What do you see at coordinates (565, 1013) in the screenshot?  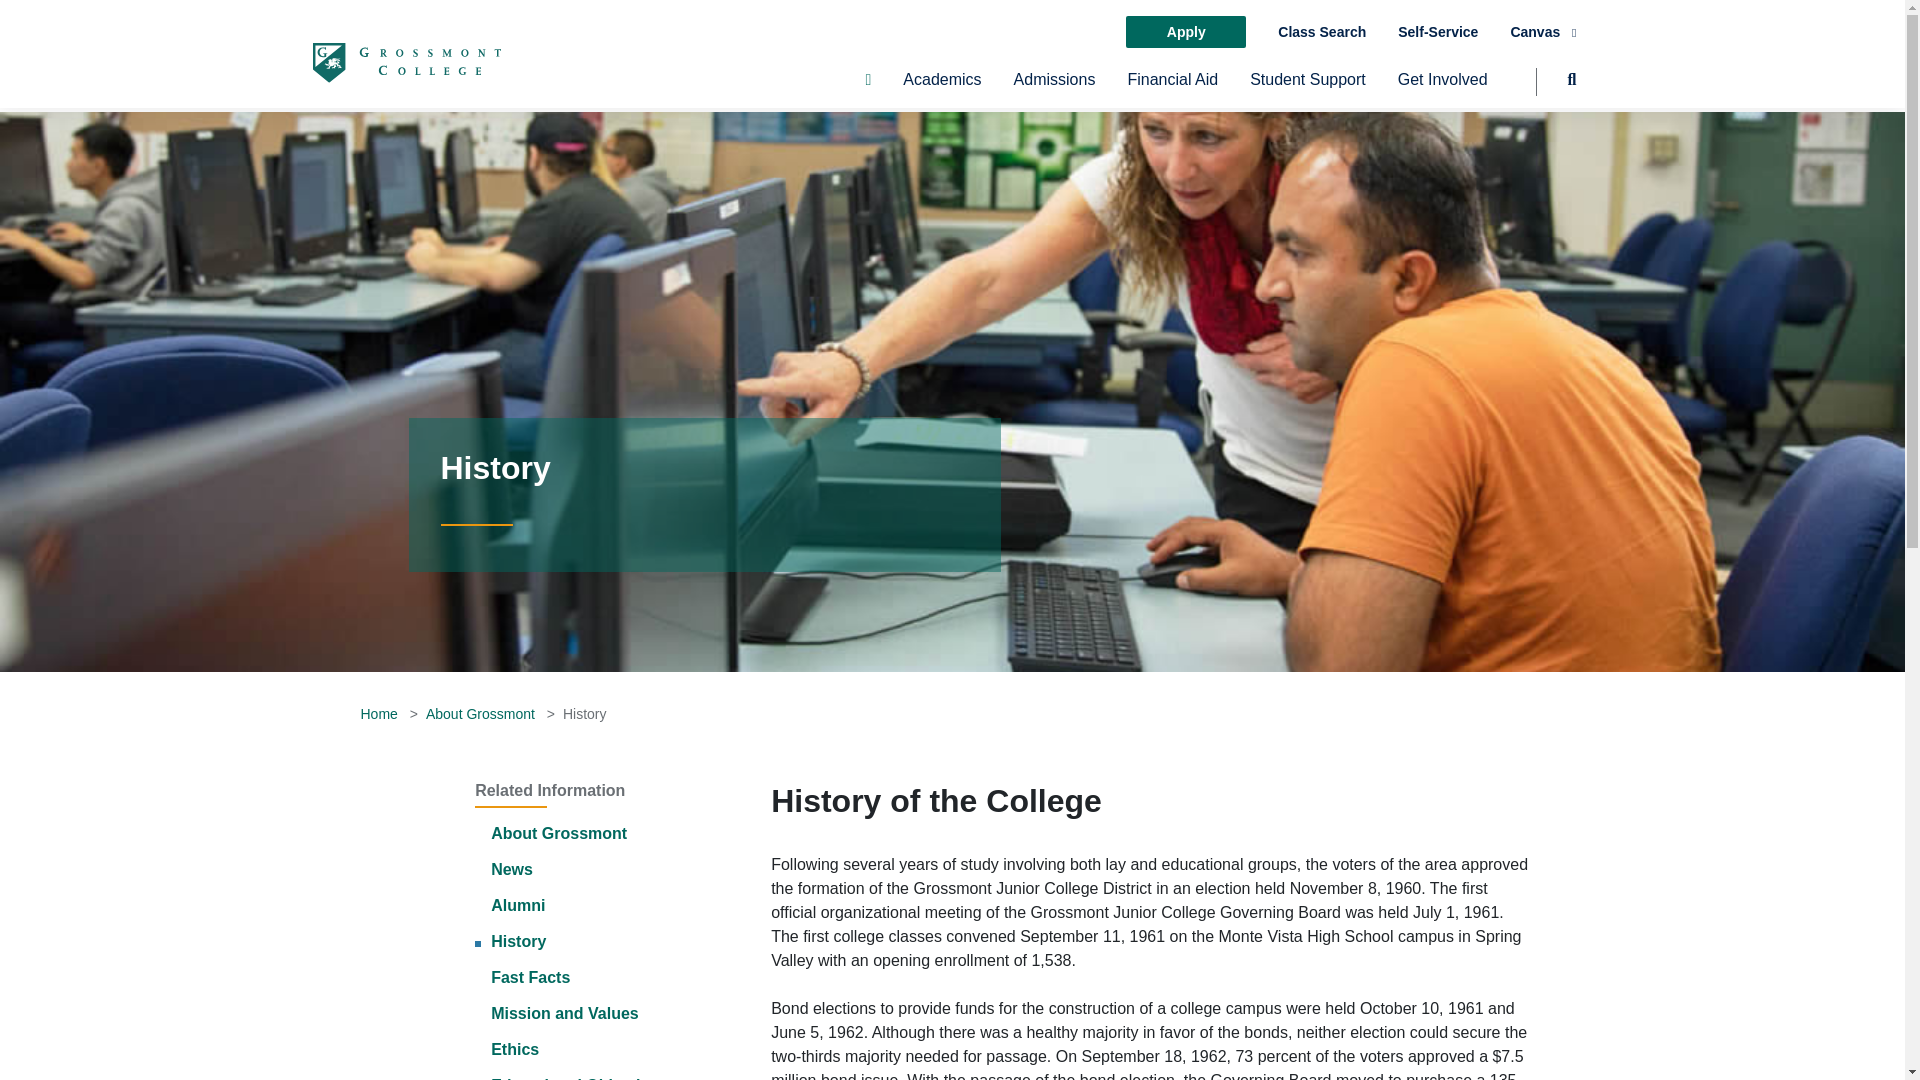 I see `Mission and Values` at bounding box center [565, 1013].